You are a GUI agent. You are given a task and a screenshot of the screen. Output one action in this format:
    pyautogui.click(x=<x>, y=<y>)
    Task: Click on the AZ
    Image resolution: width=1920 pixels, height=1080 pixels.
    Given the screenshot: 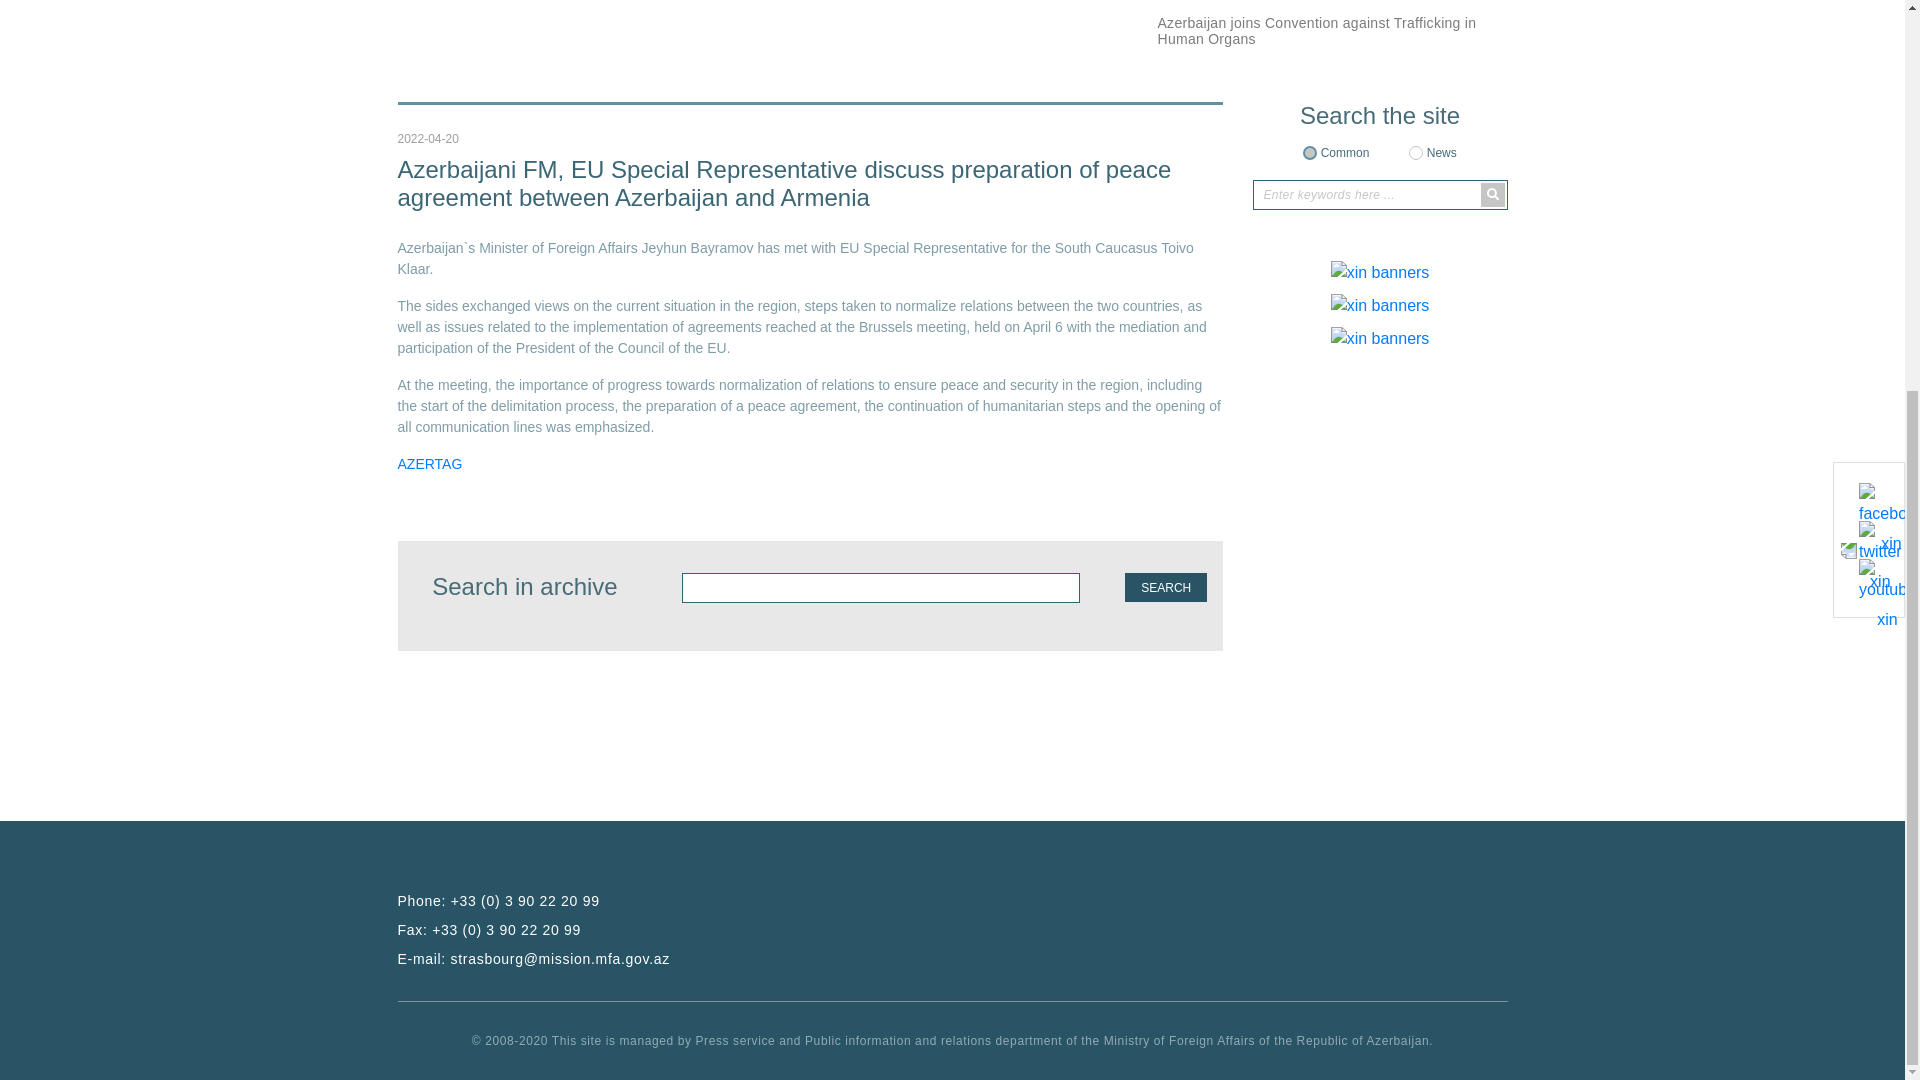 What is the action you would take?
    pyautogui.click(x=1463, y=147)
    